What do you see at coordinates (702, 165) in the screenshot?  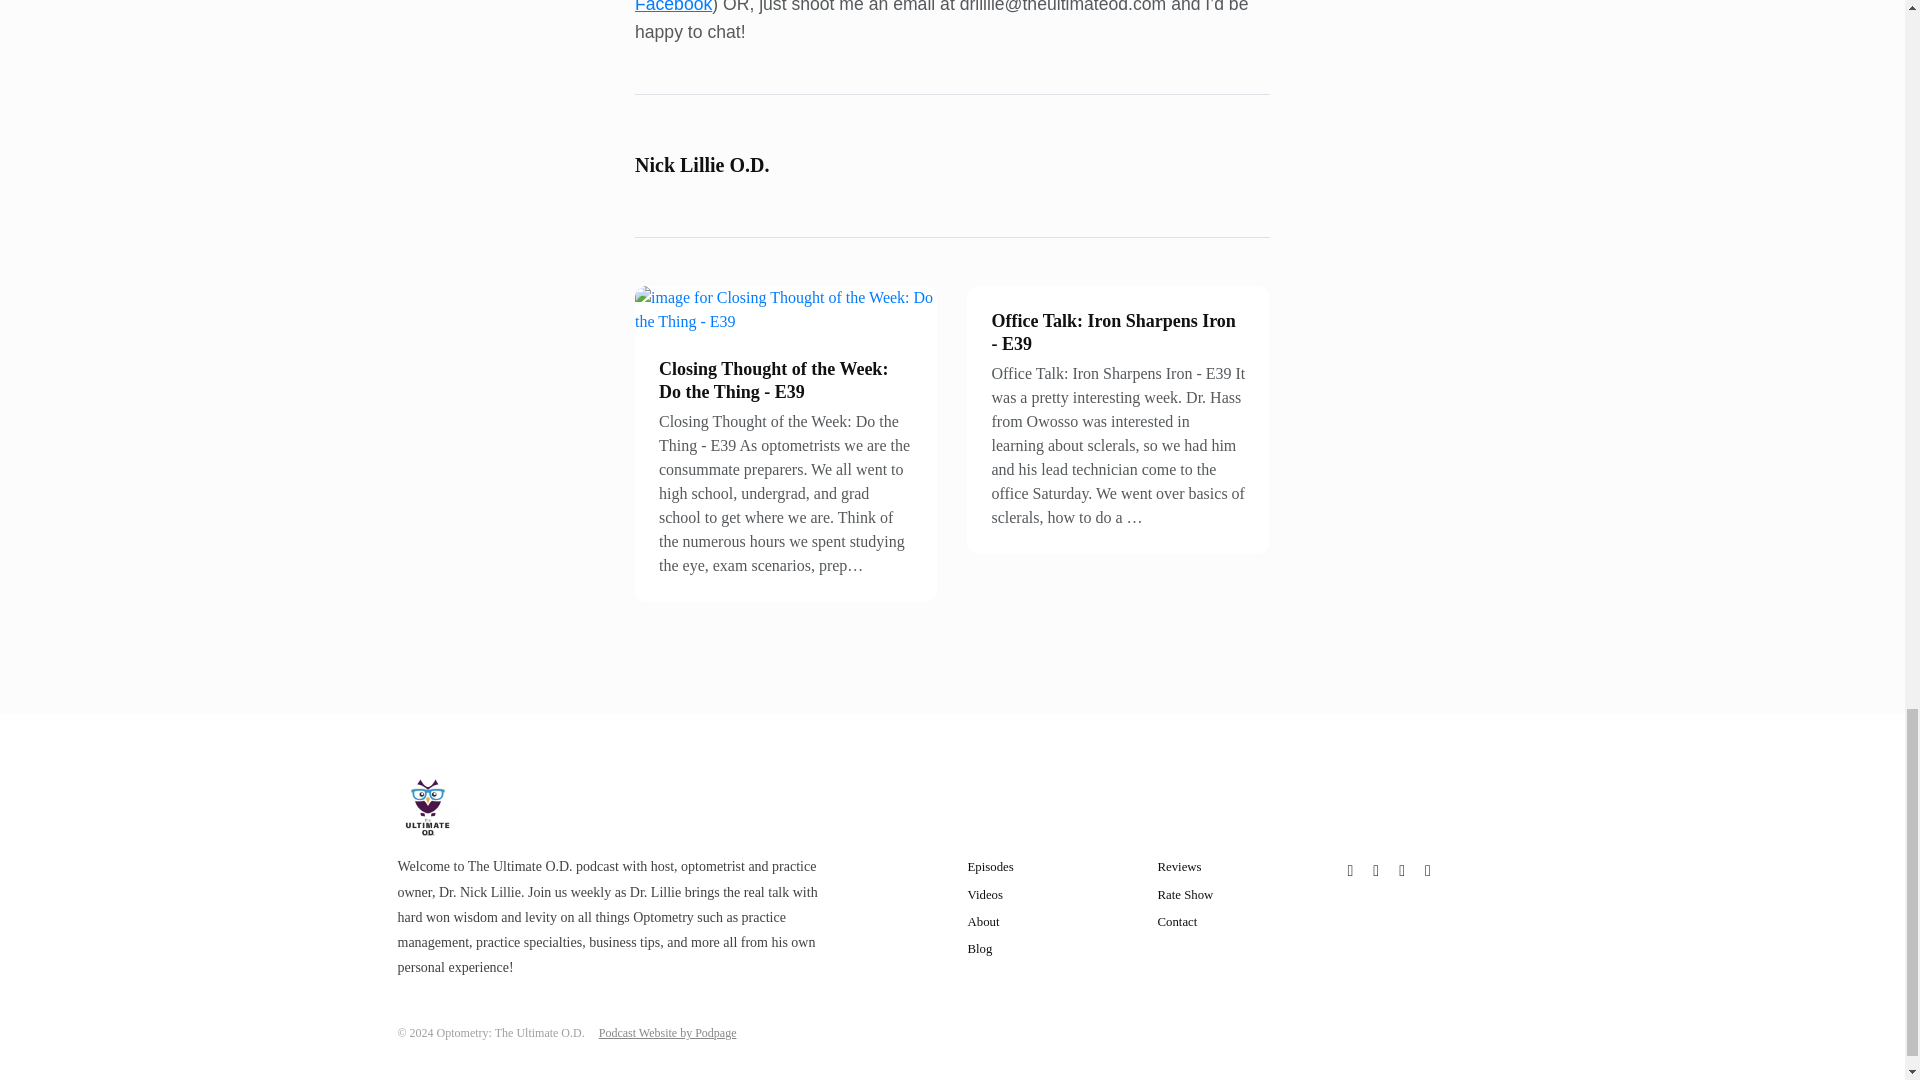 I see `Nick Lillie O.D.` at bounding box center [702, 165].